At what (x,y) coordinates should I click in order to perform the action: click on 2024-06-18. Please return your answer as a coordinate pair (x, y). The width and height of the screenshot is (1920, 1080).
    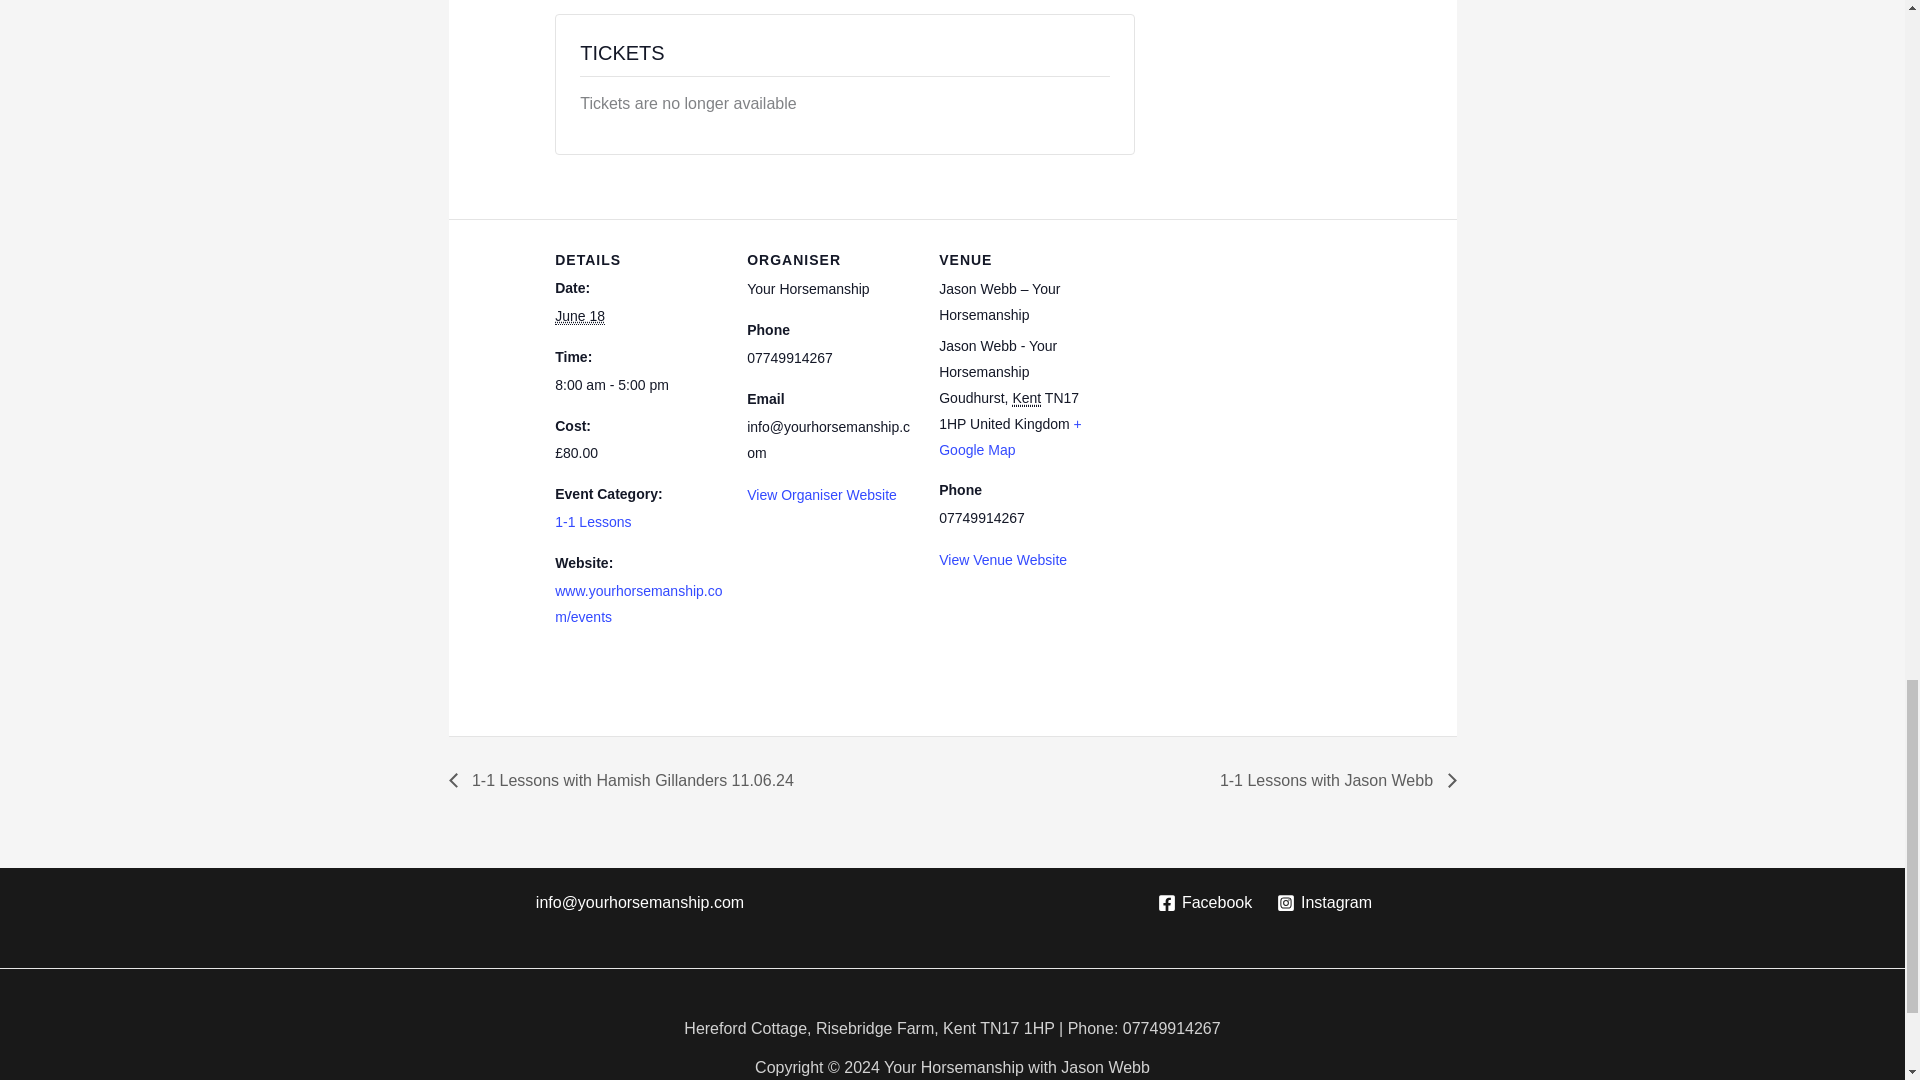
    Looking at the image, I should click on (638, 385).